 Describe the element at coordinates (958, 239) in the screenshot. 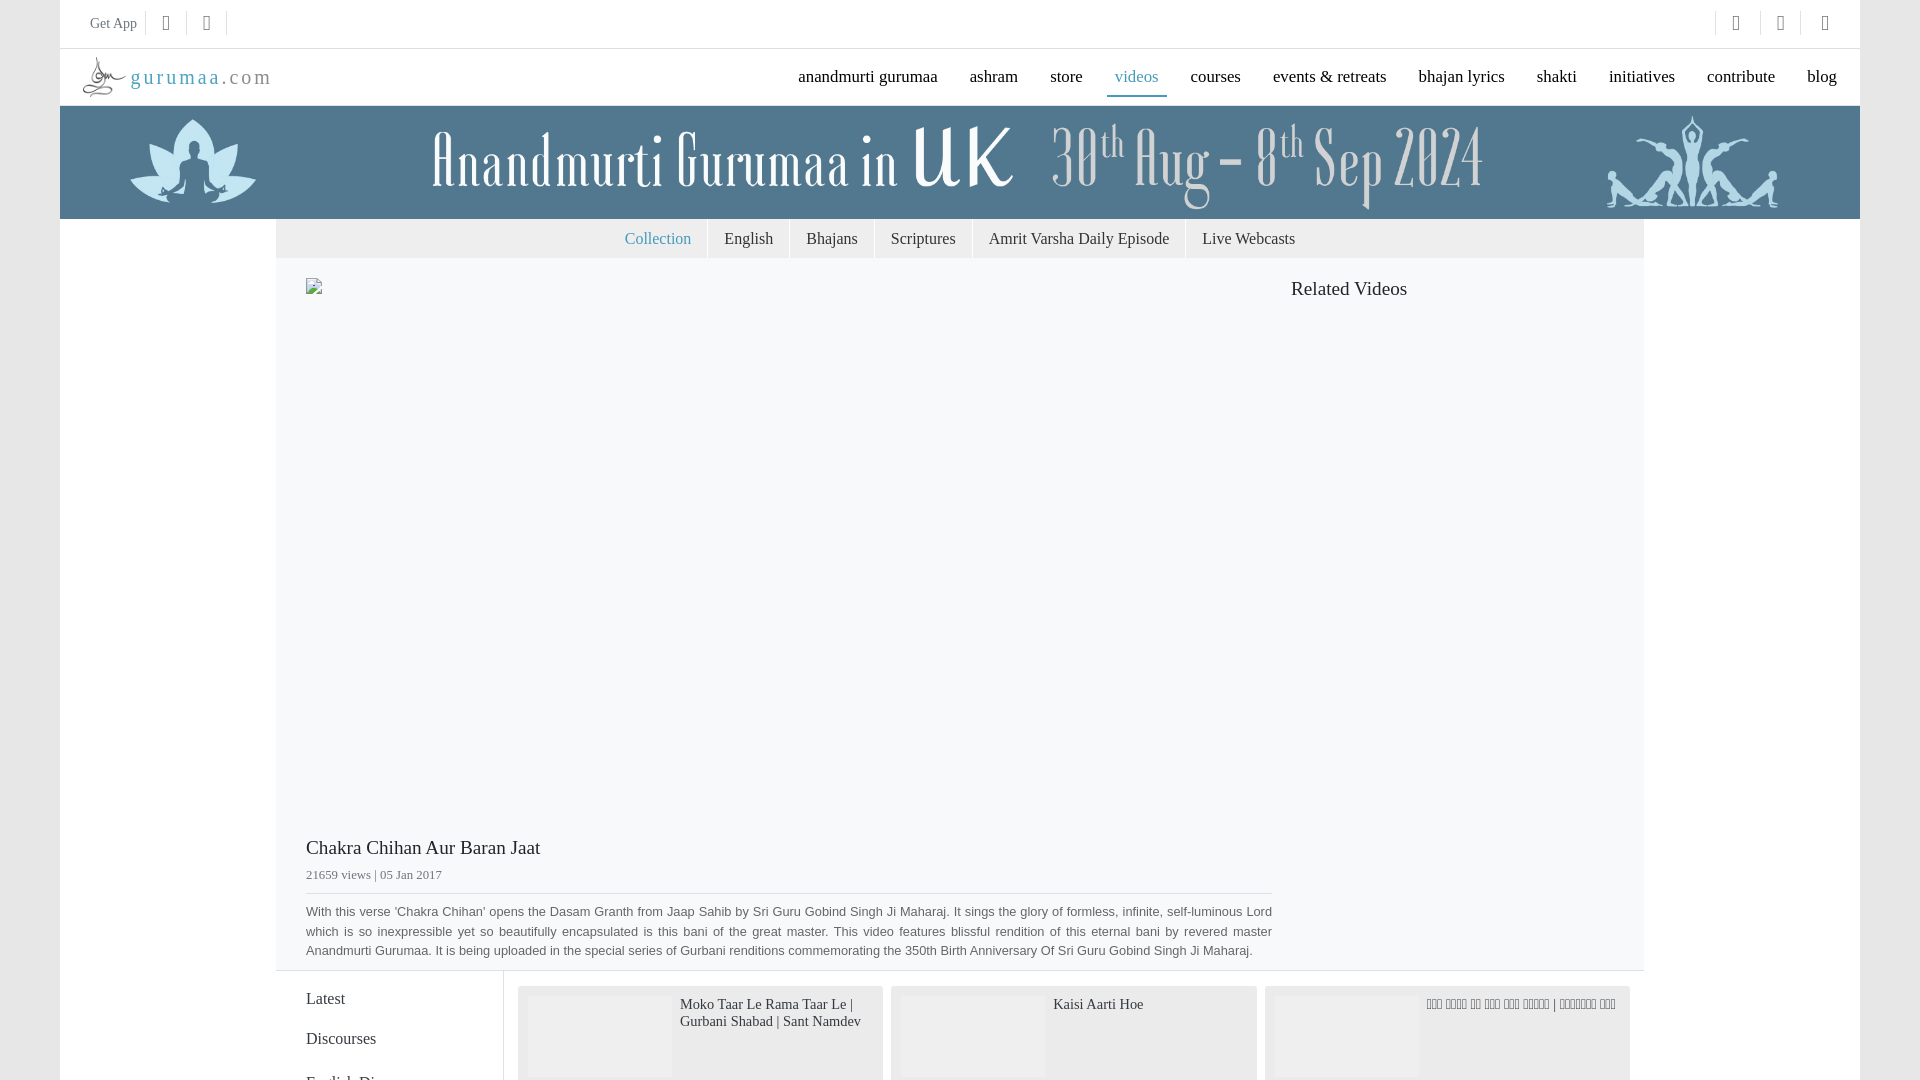

I see `Bhajans` at that location.